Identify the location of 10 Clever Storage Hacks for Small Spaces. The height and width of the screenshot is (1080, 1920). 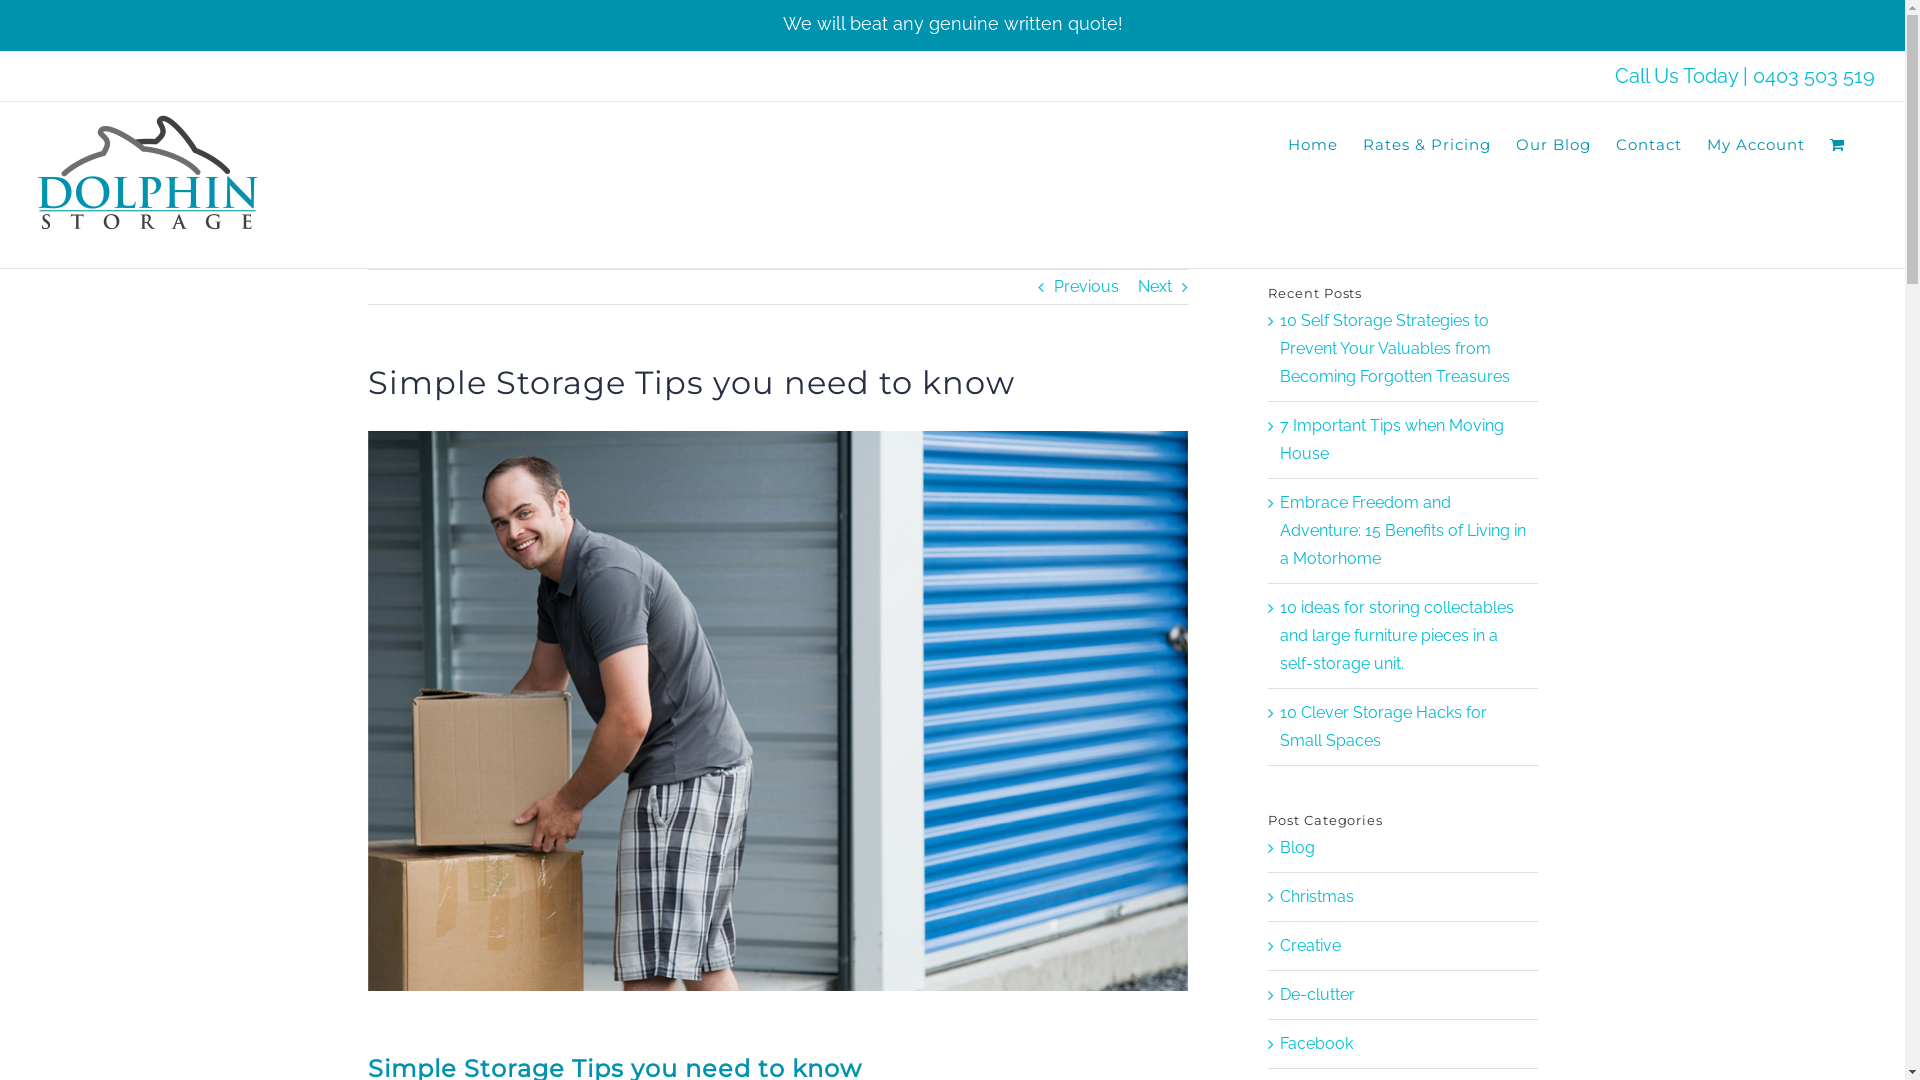
(1384, 726).